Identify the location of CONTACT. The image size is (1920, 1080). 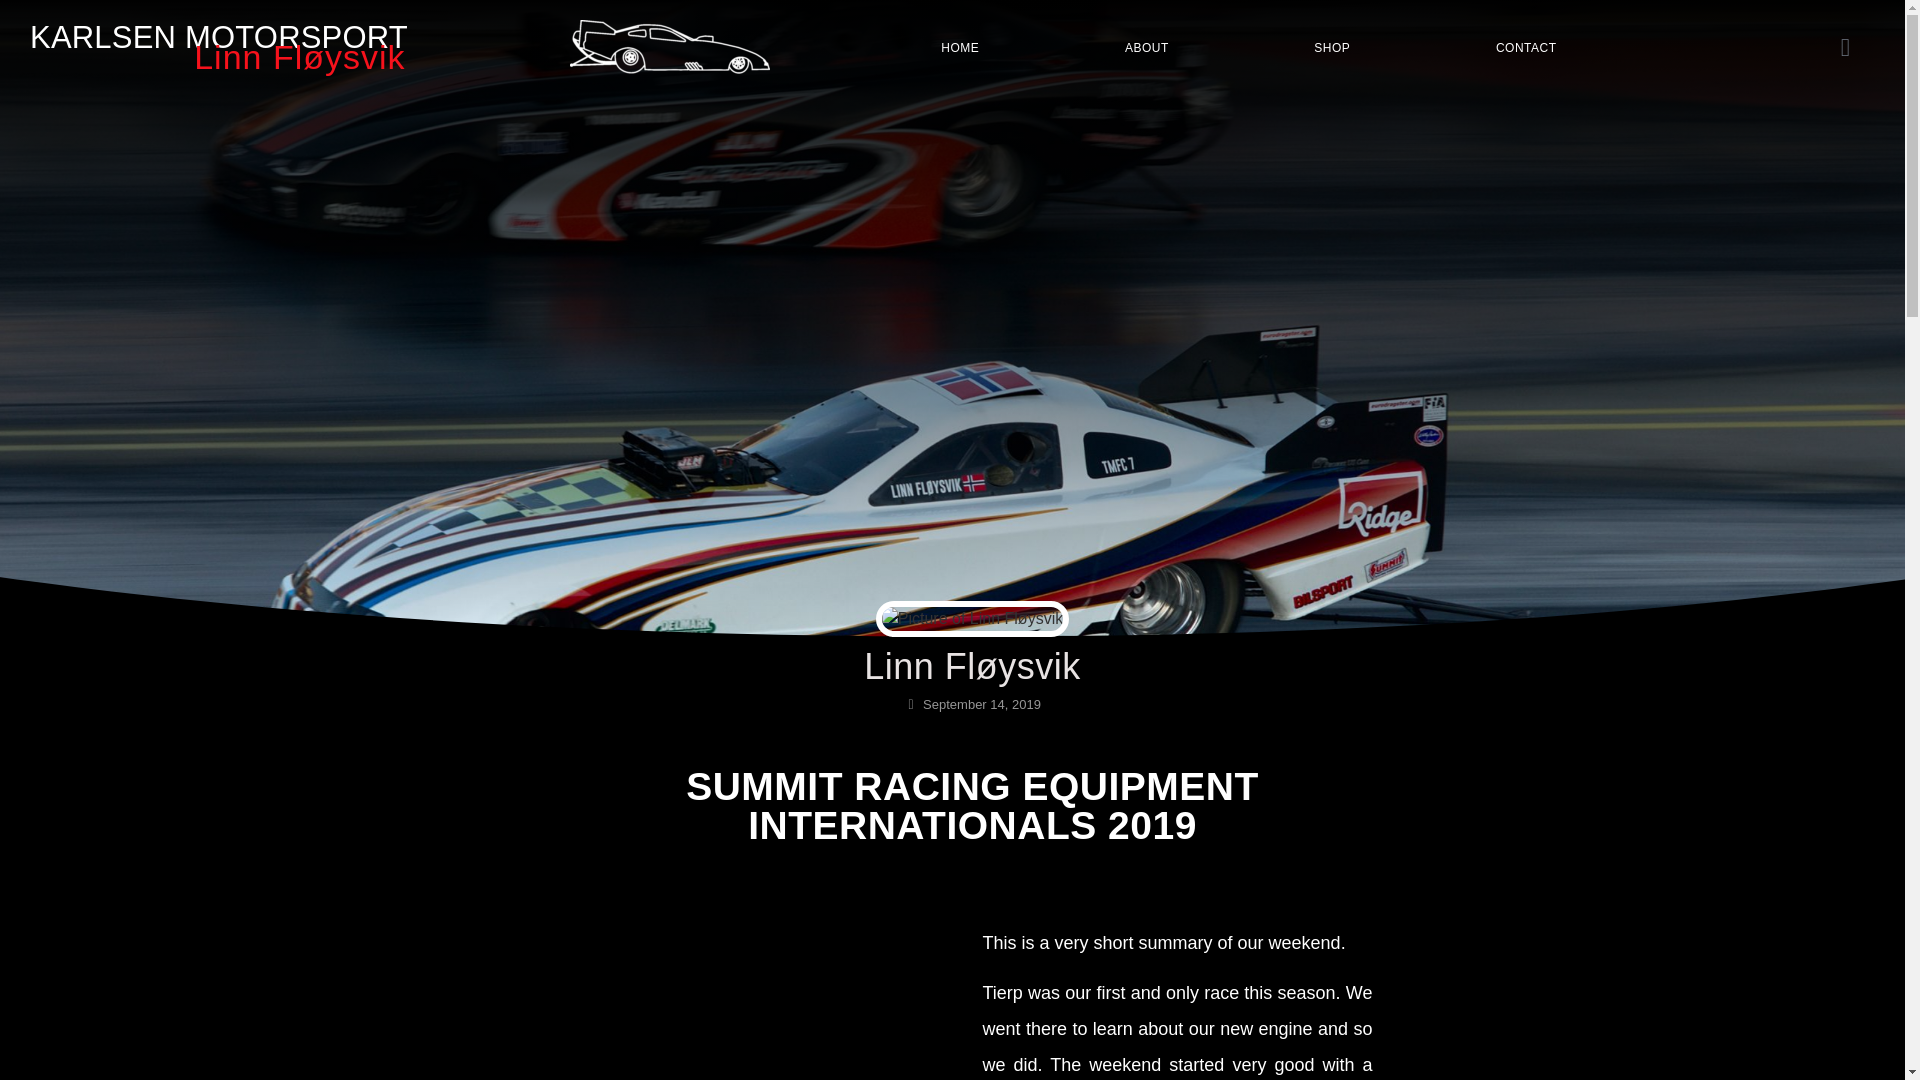
(1525, 46).